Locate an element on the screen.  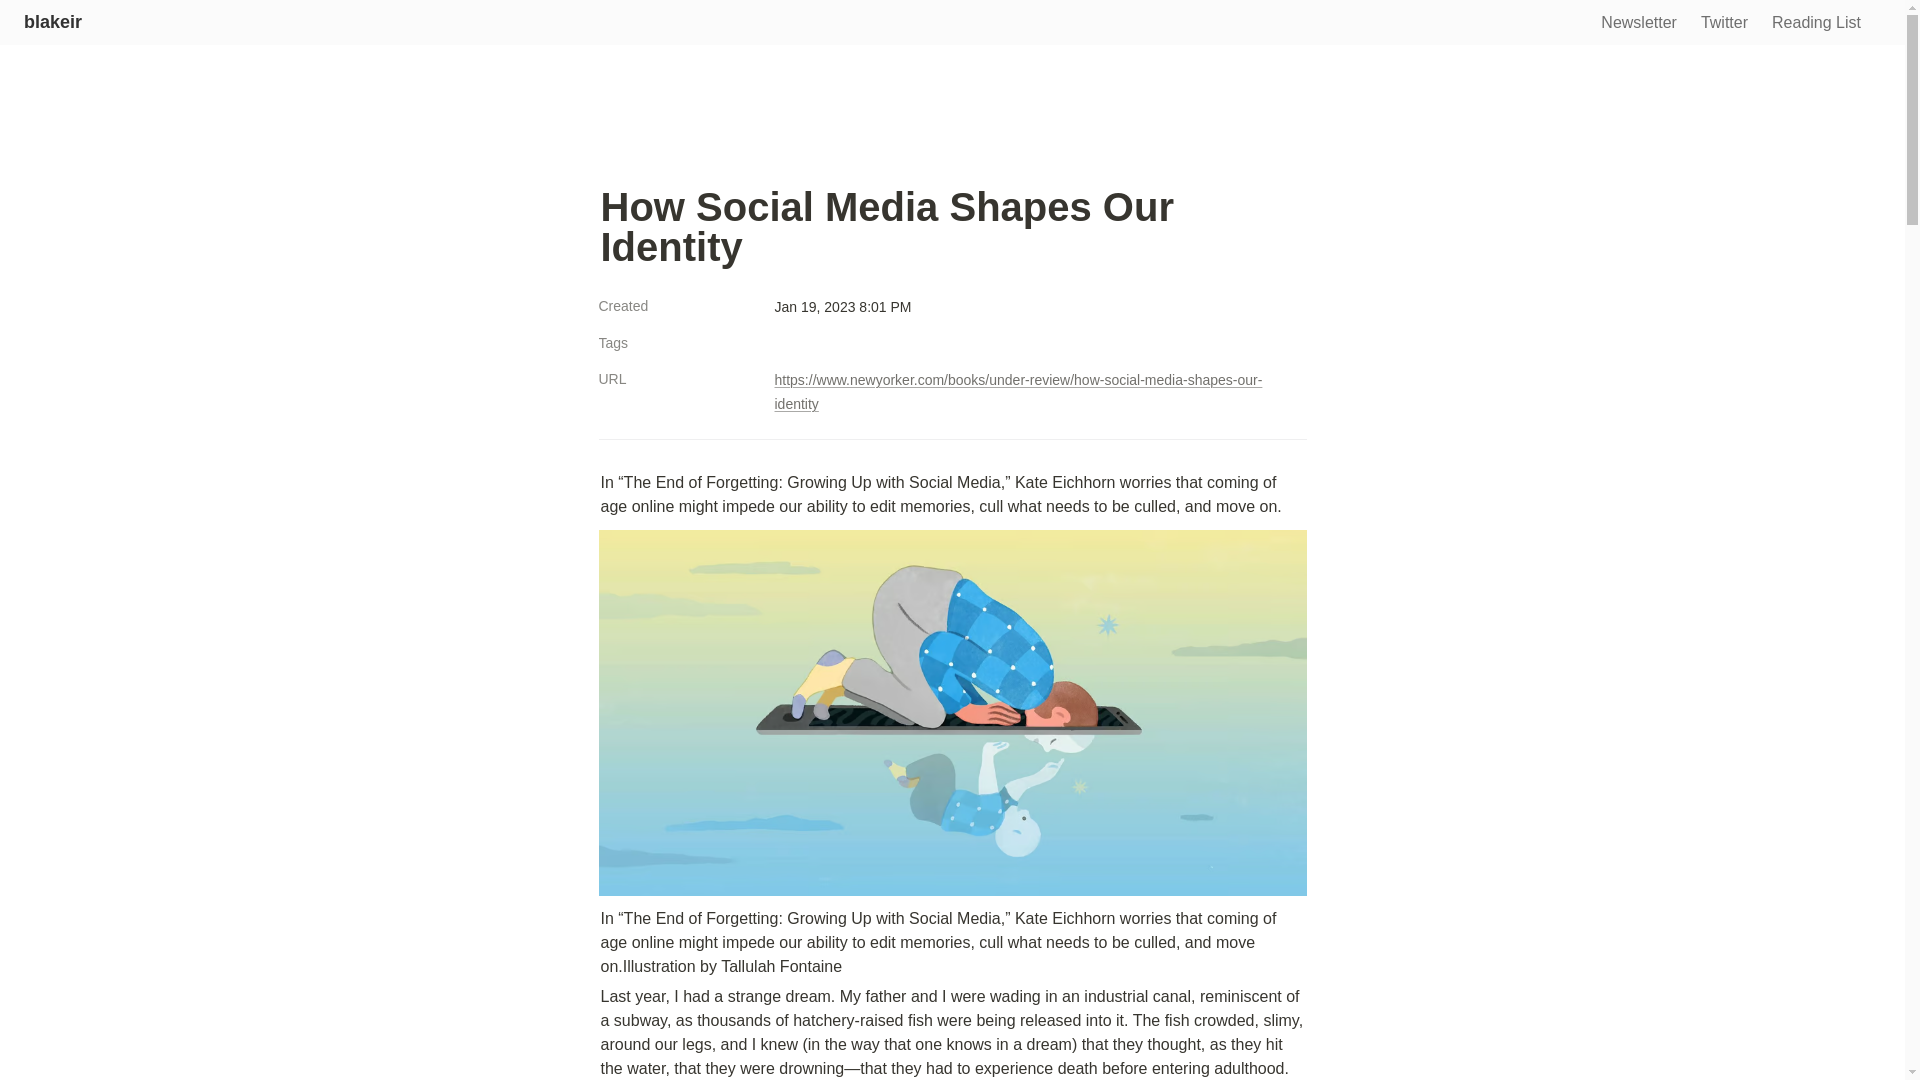
Reading List is located at coordinates (1816, 24).